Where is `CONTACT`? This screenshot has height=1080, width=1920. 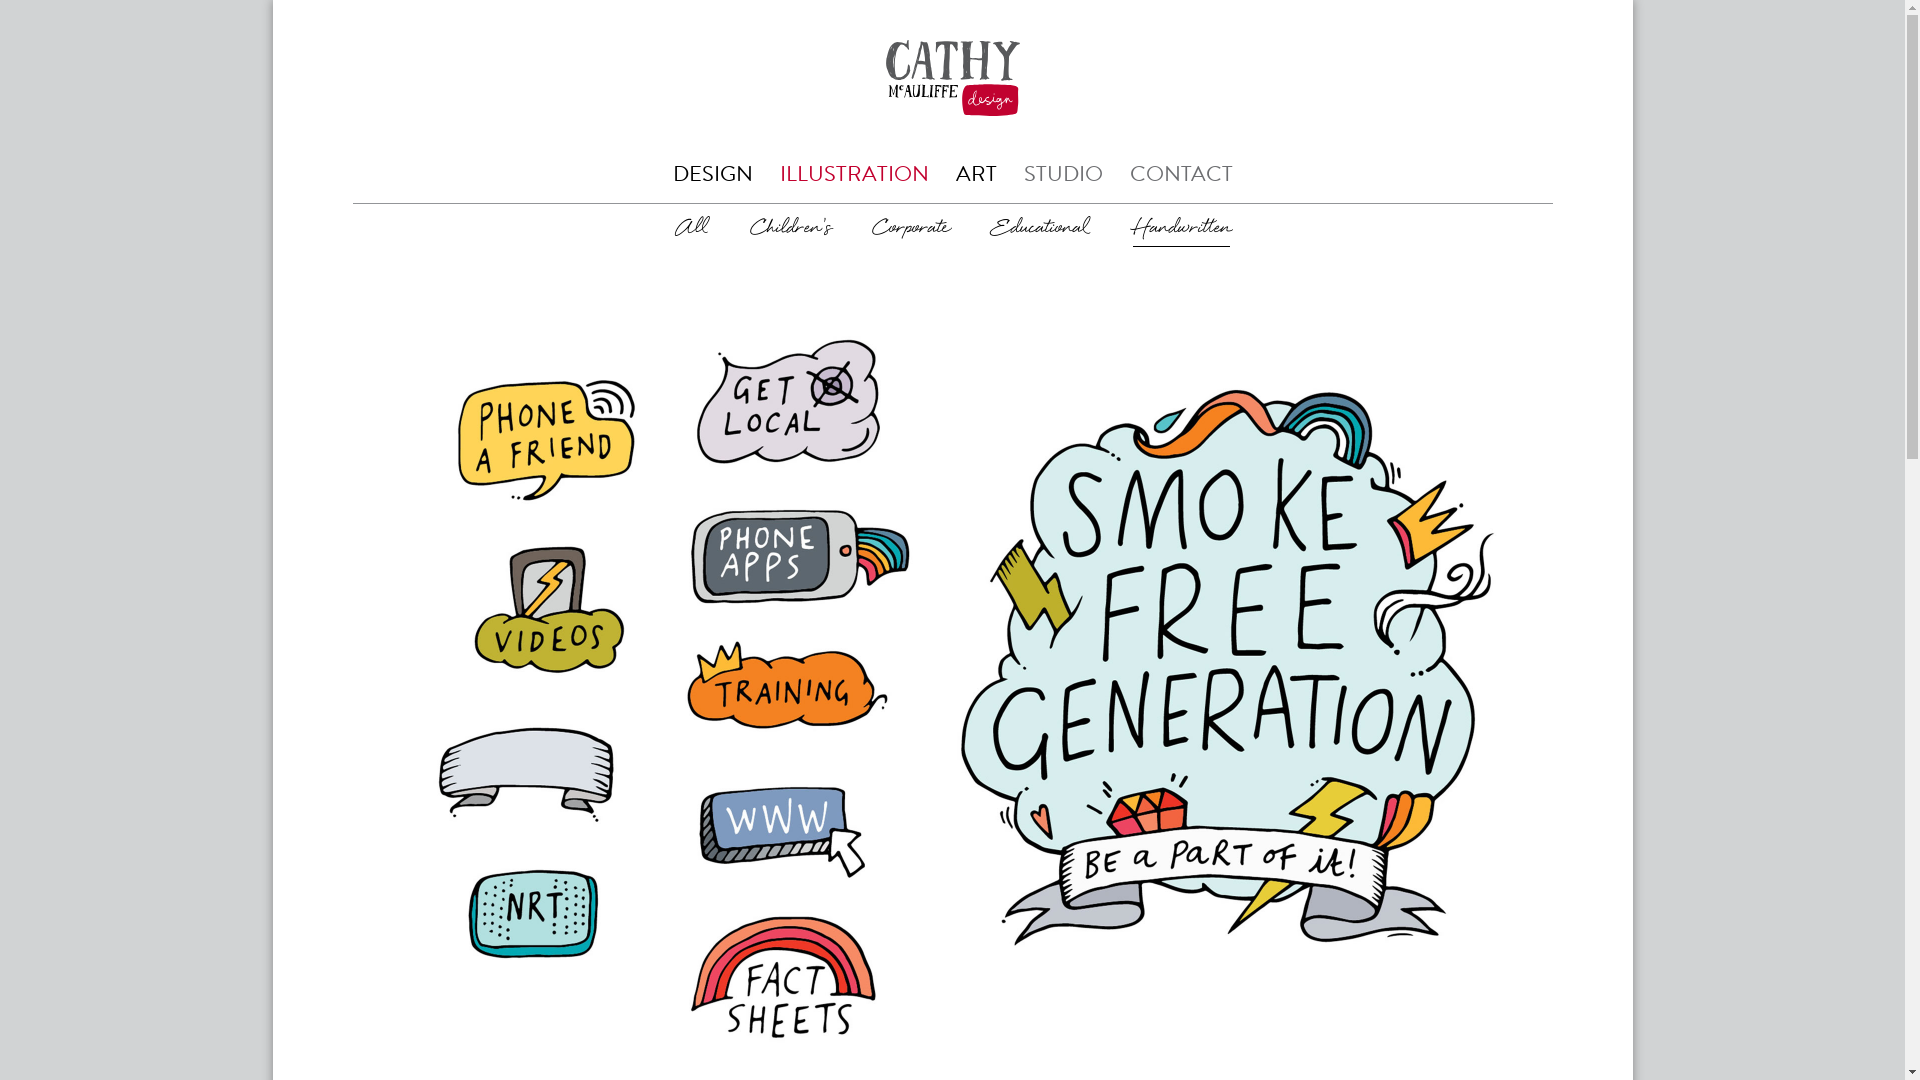
CONTACT is located at coordinates (1182, 174).